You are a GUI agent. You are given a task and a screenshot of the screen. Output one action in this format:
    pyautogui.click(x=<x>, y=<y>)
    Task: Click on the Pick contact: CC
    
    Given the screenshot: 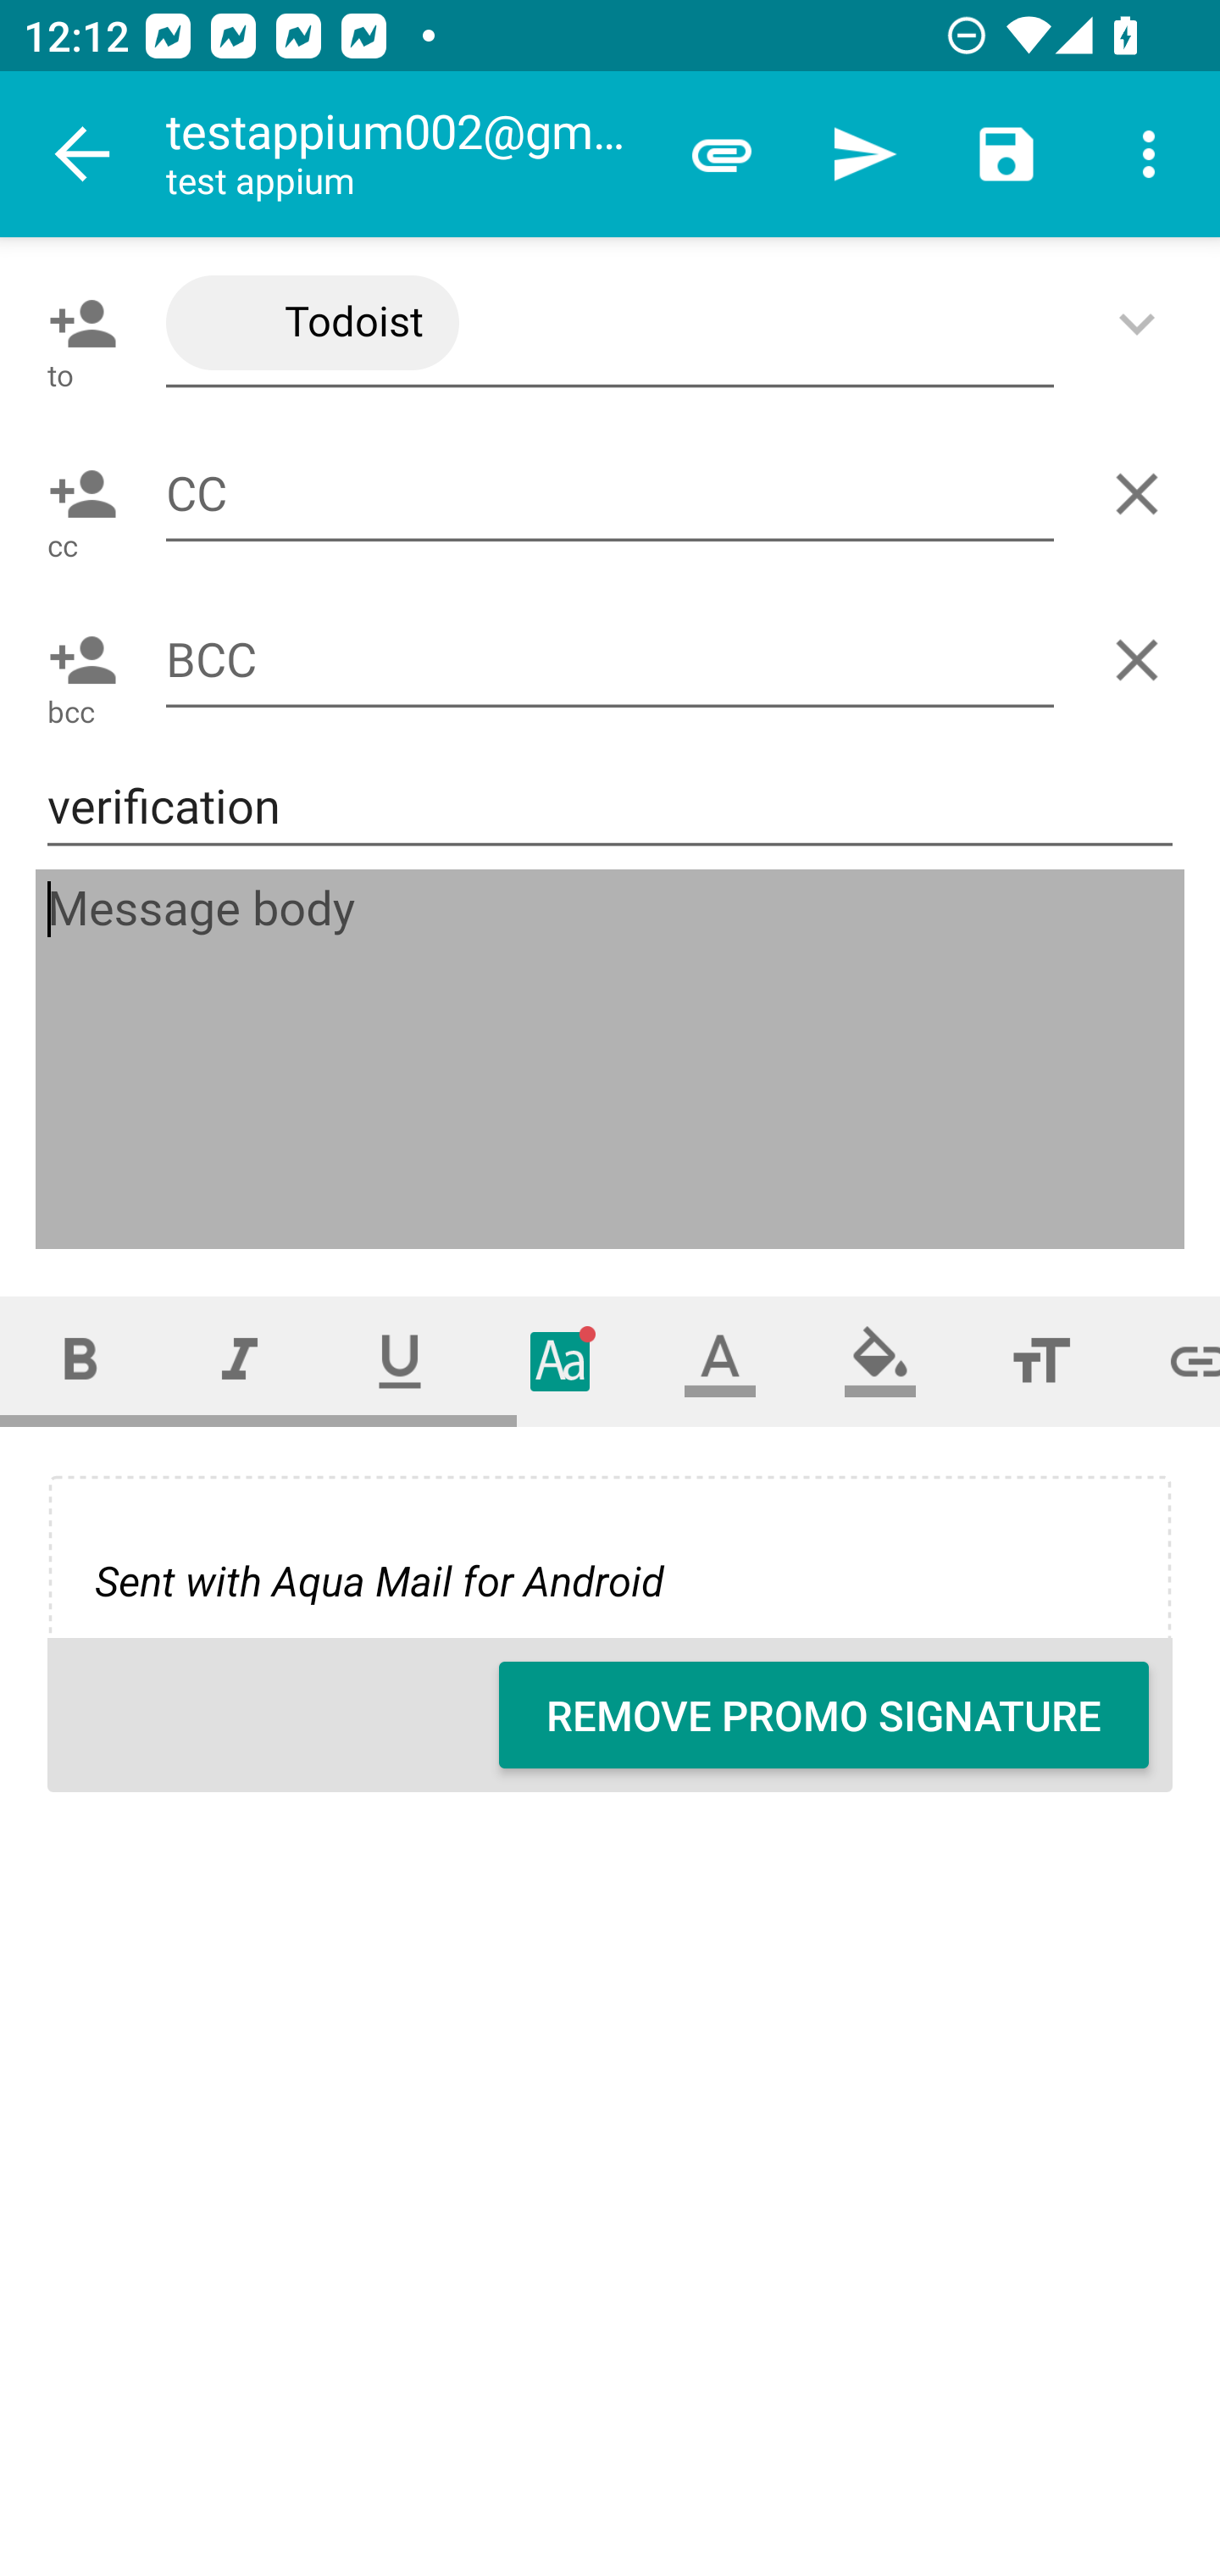 What is the action you would take?
    pyautogui.click(x=76, y=494)
    